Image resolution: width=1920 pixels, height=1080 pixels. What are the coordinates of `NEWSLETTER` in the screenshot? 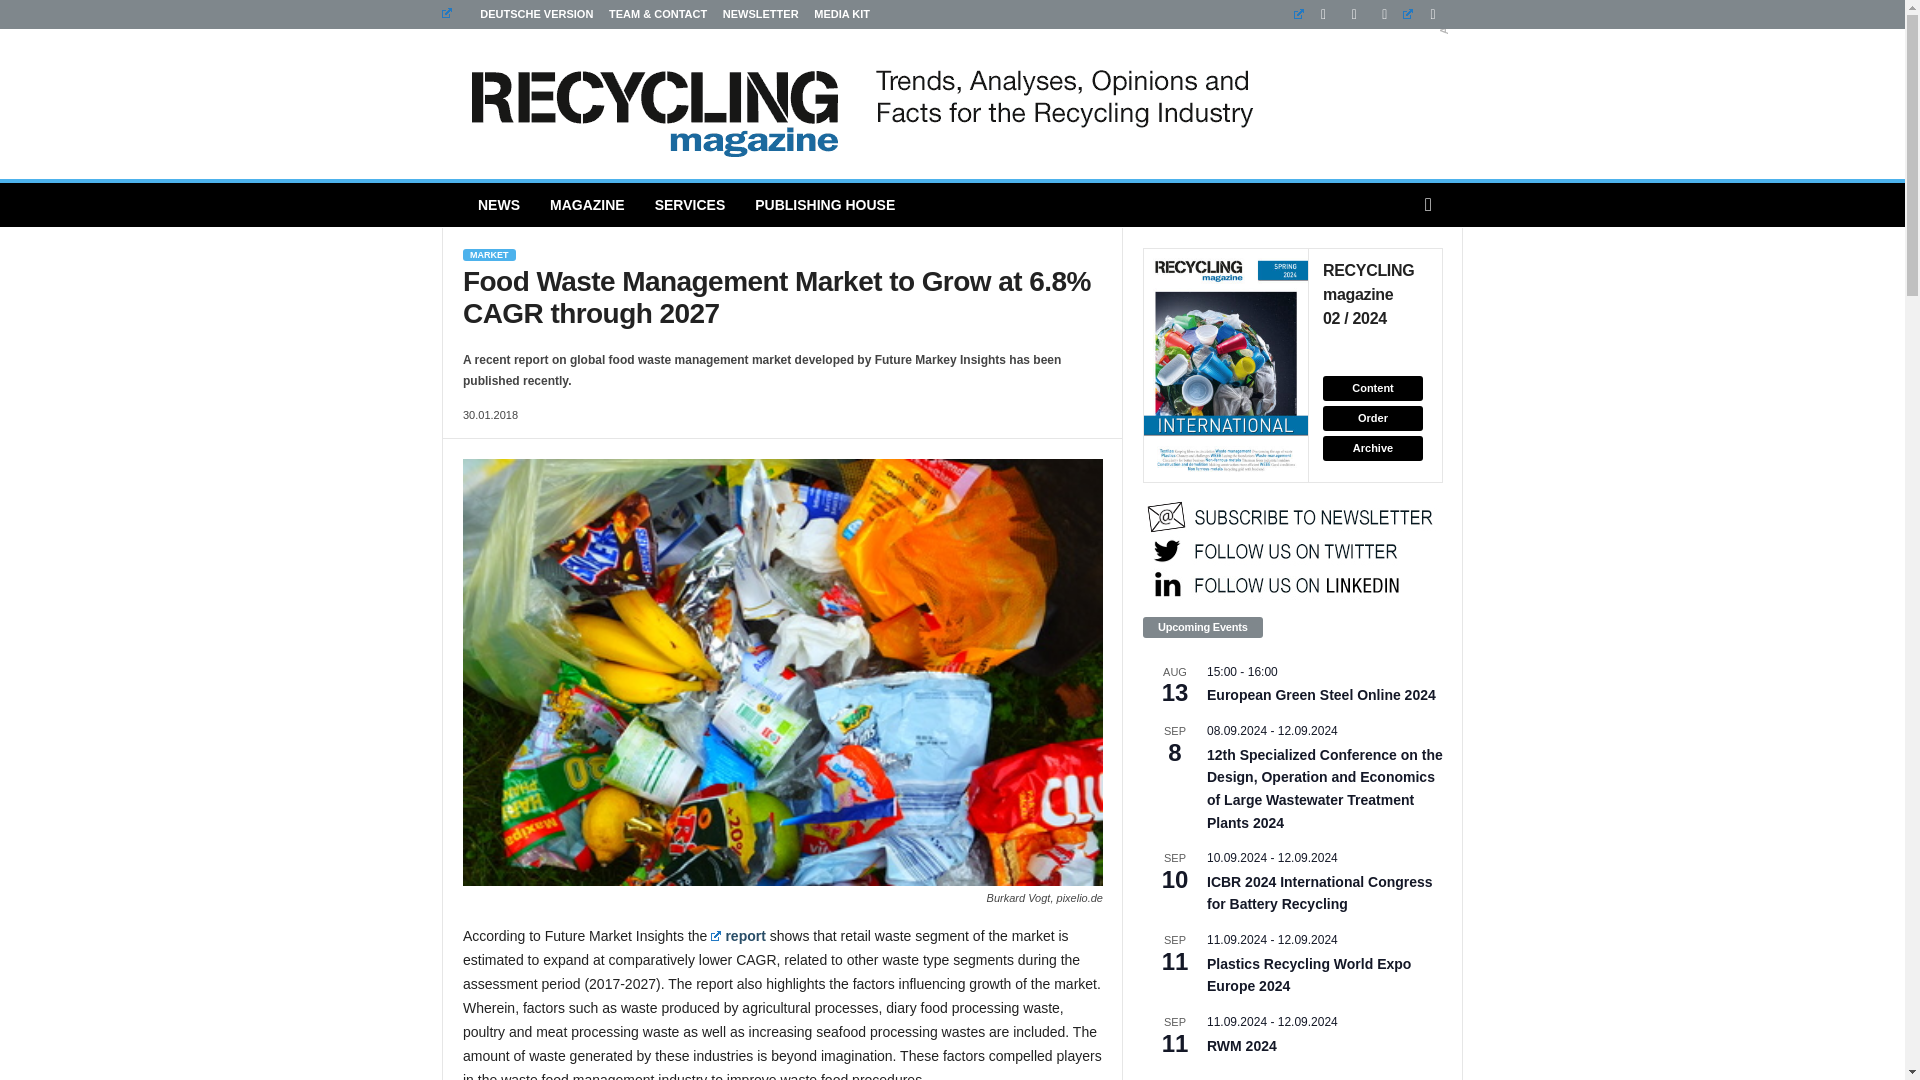 It's located at (760, 14).